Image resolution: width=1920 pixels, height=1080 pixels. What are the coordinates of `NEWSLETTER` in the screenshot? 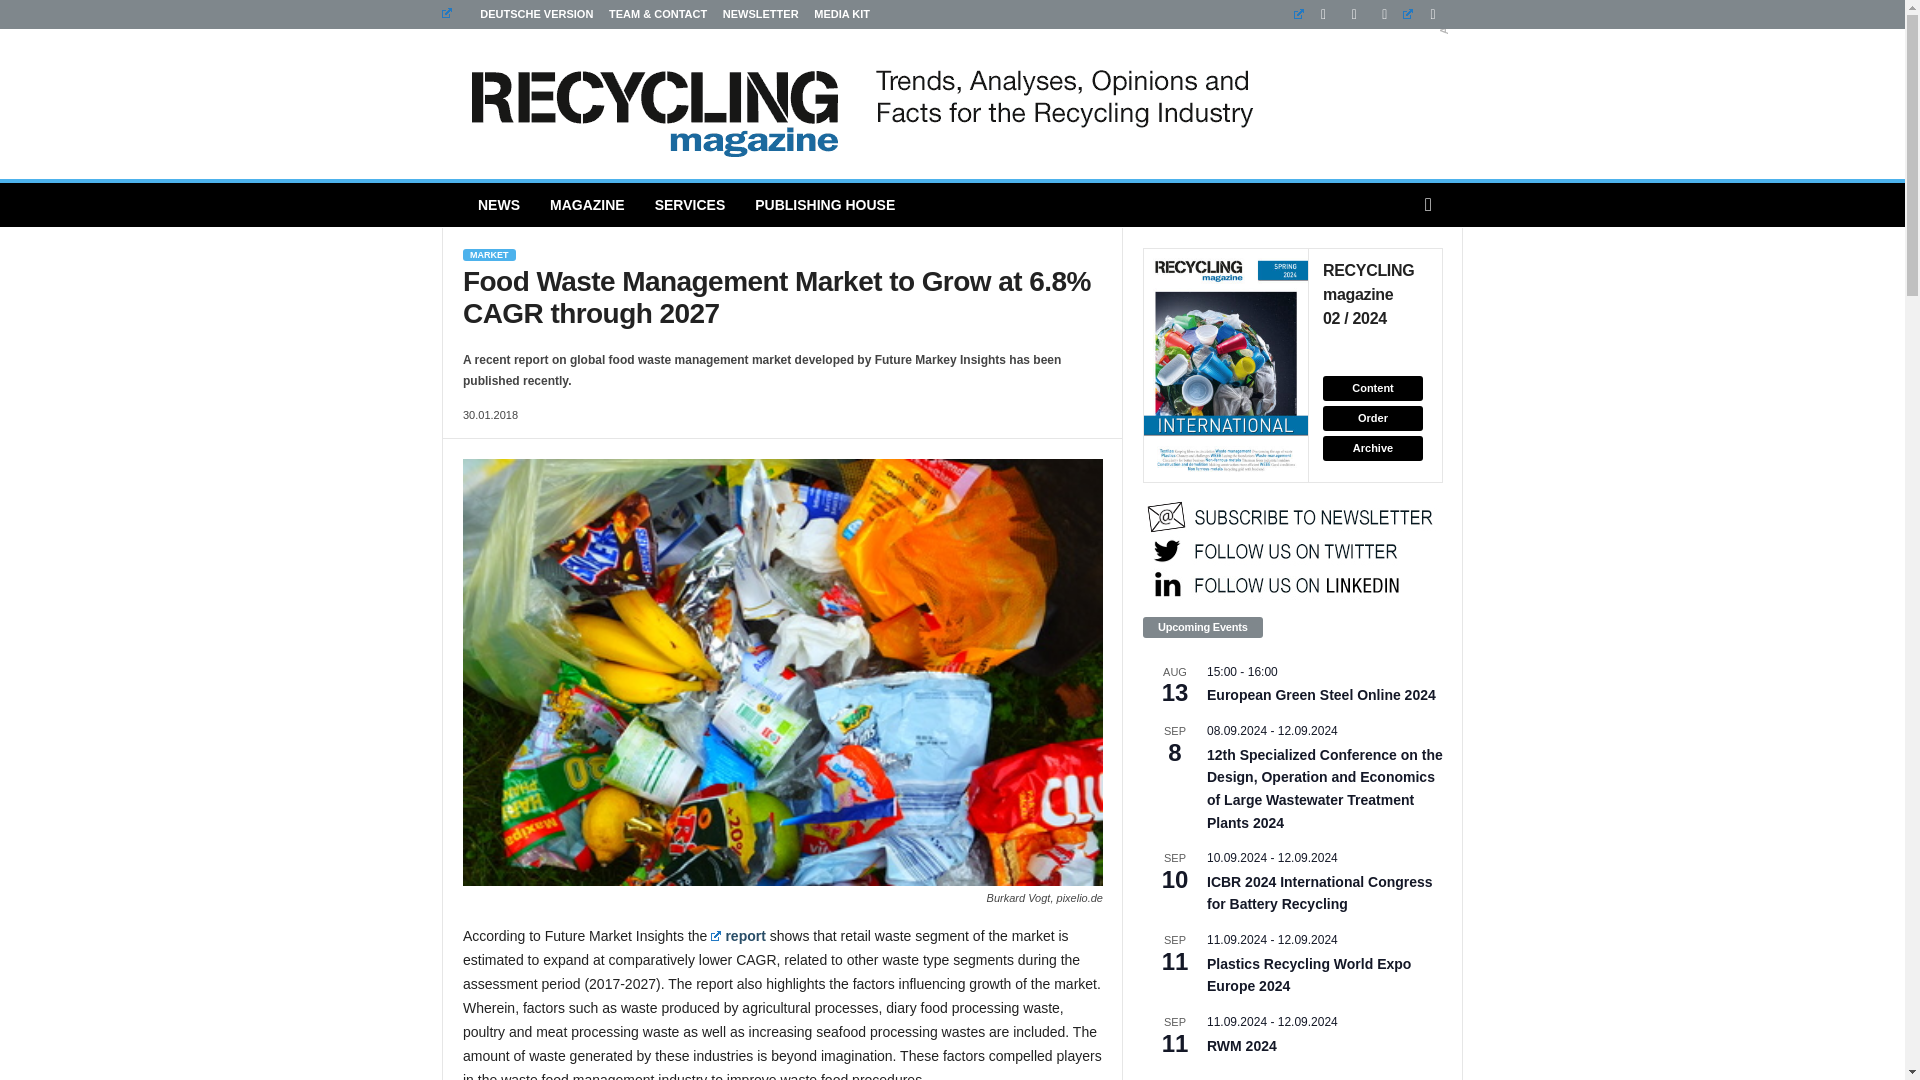 It's located at (760, 14).